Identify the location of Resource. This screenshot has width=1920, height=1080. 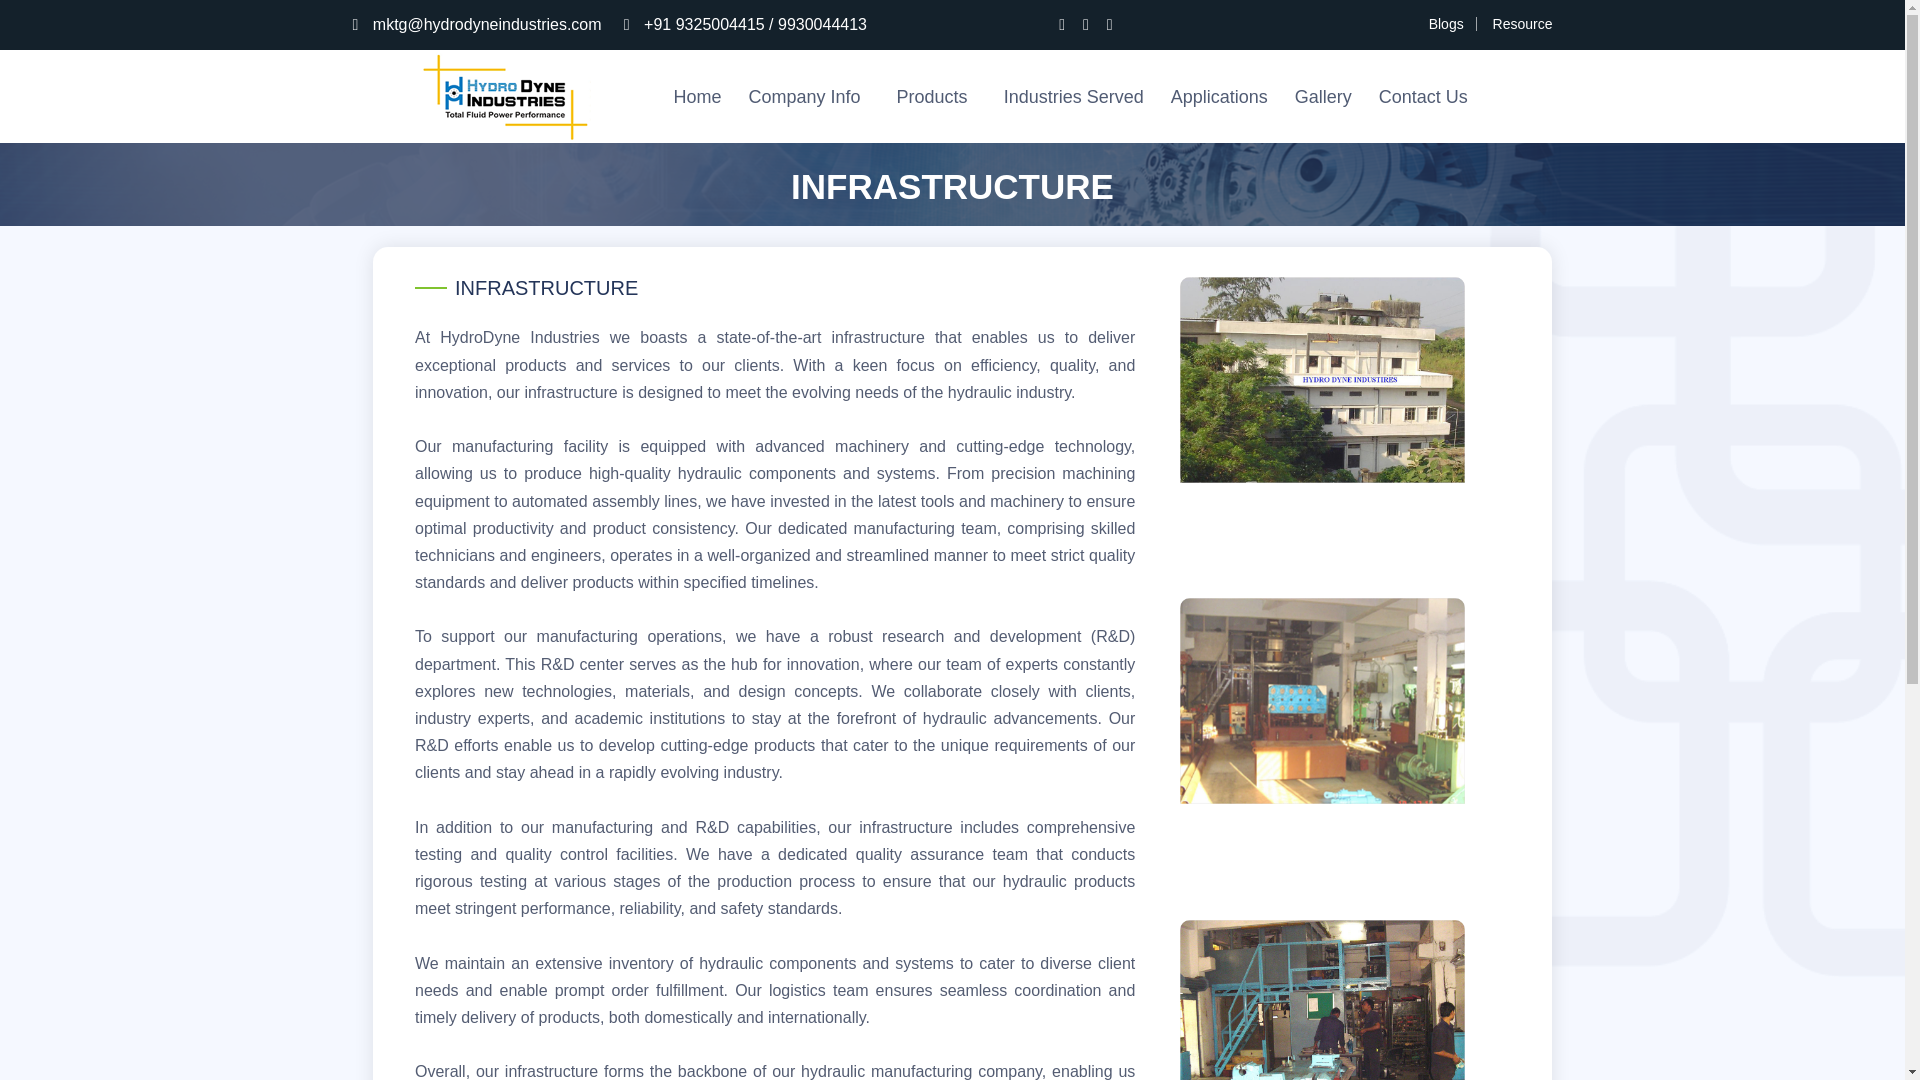
(1523, 24).